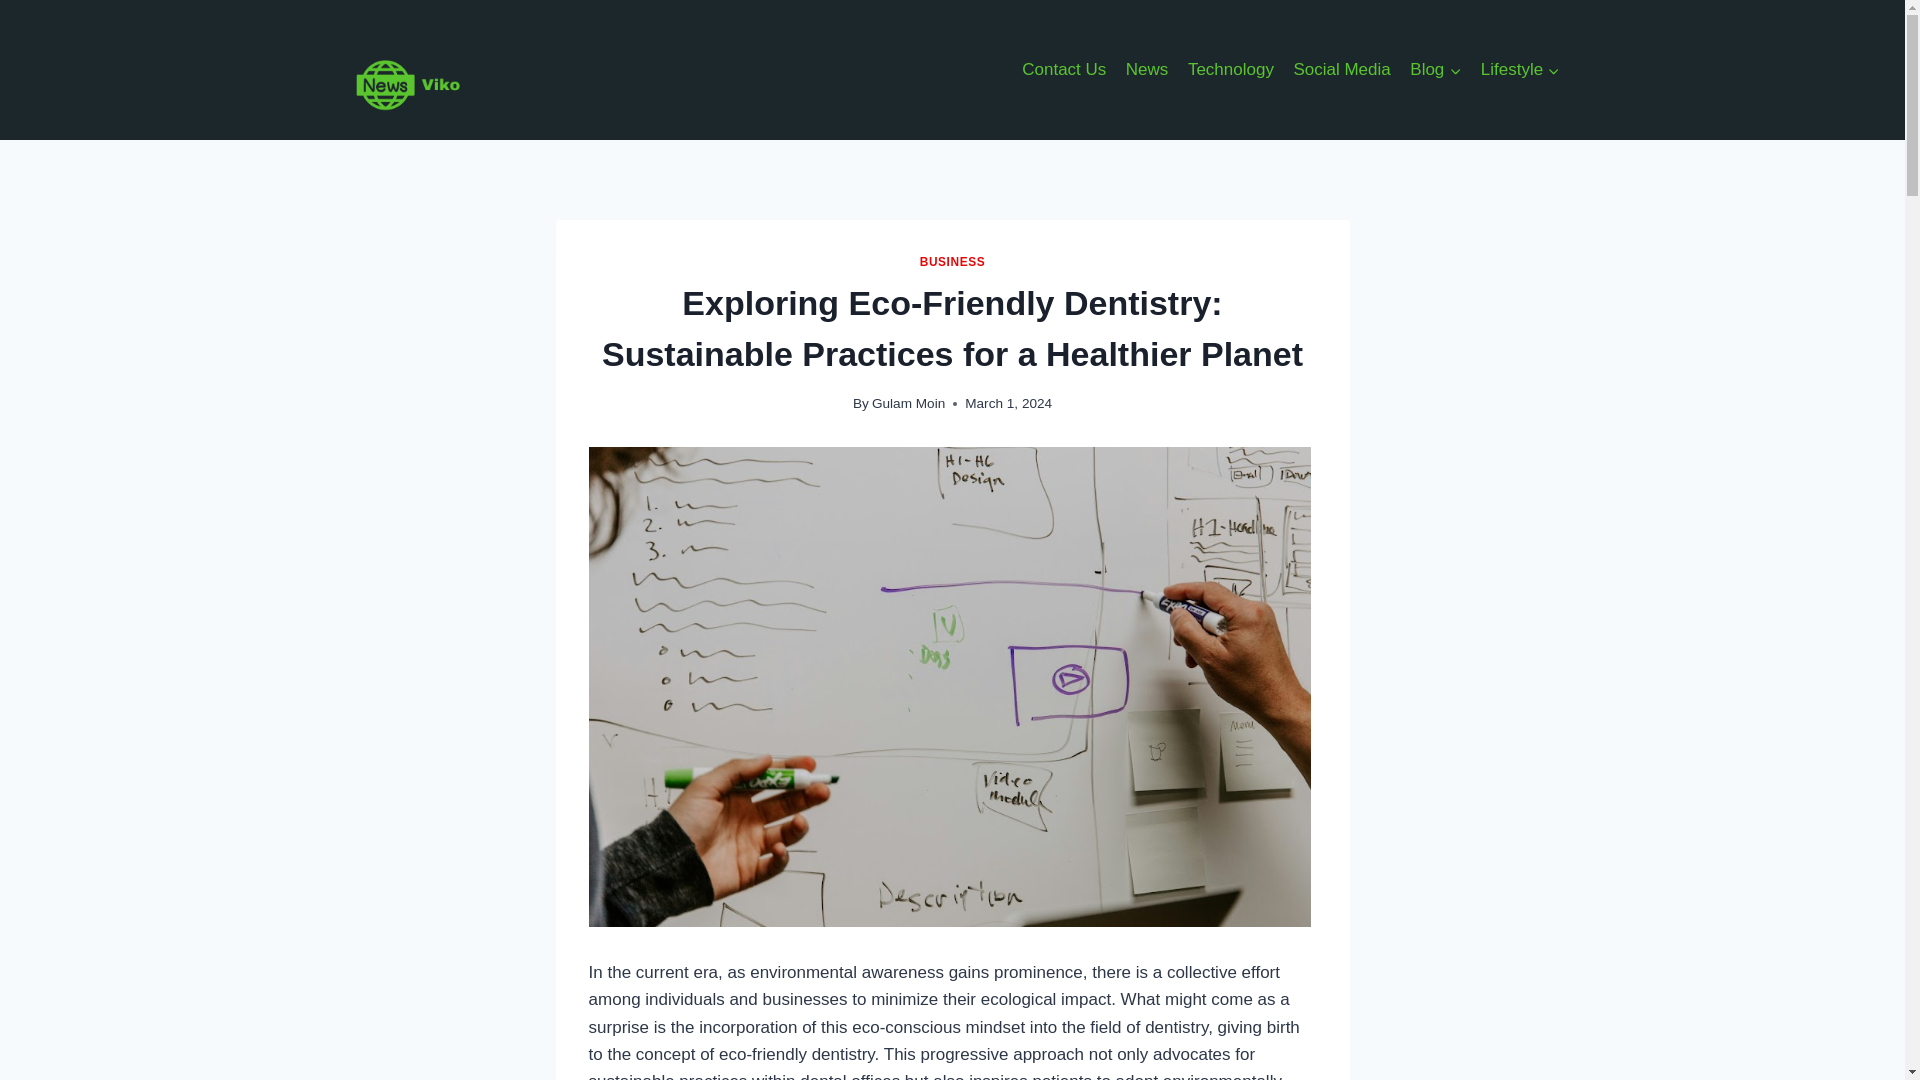 The image size is (1920, 1080). Describe the element at coordinates (952, 261) in the screenshot. I see `BUSINESS` at that location.